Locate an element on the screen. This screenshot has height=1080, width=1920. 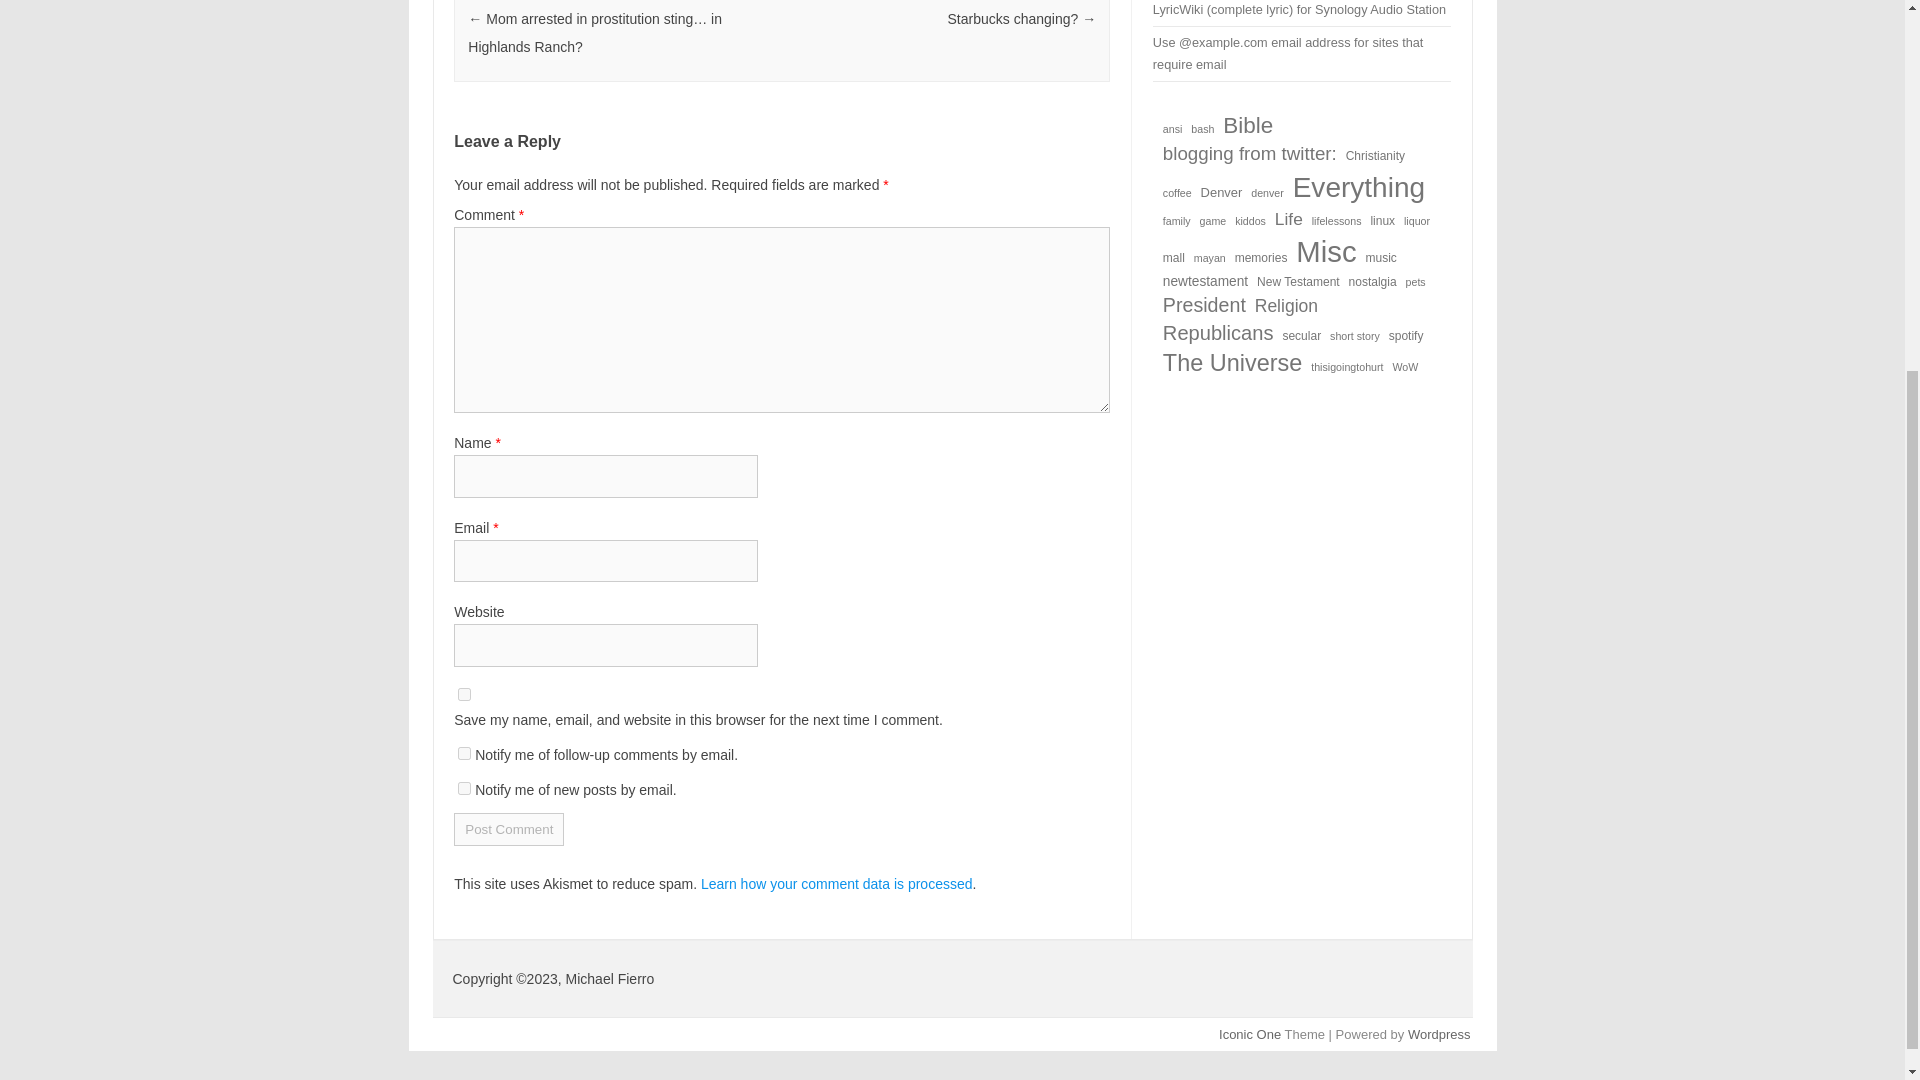
subscribe is located at coordinates (464, 788).